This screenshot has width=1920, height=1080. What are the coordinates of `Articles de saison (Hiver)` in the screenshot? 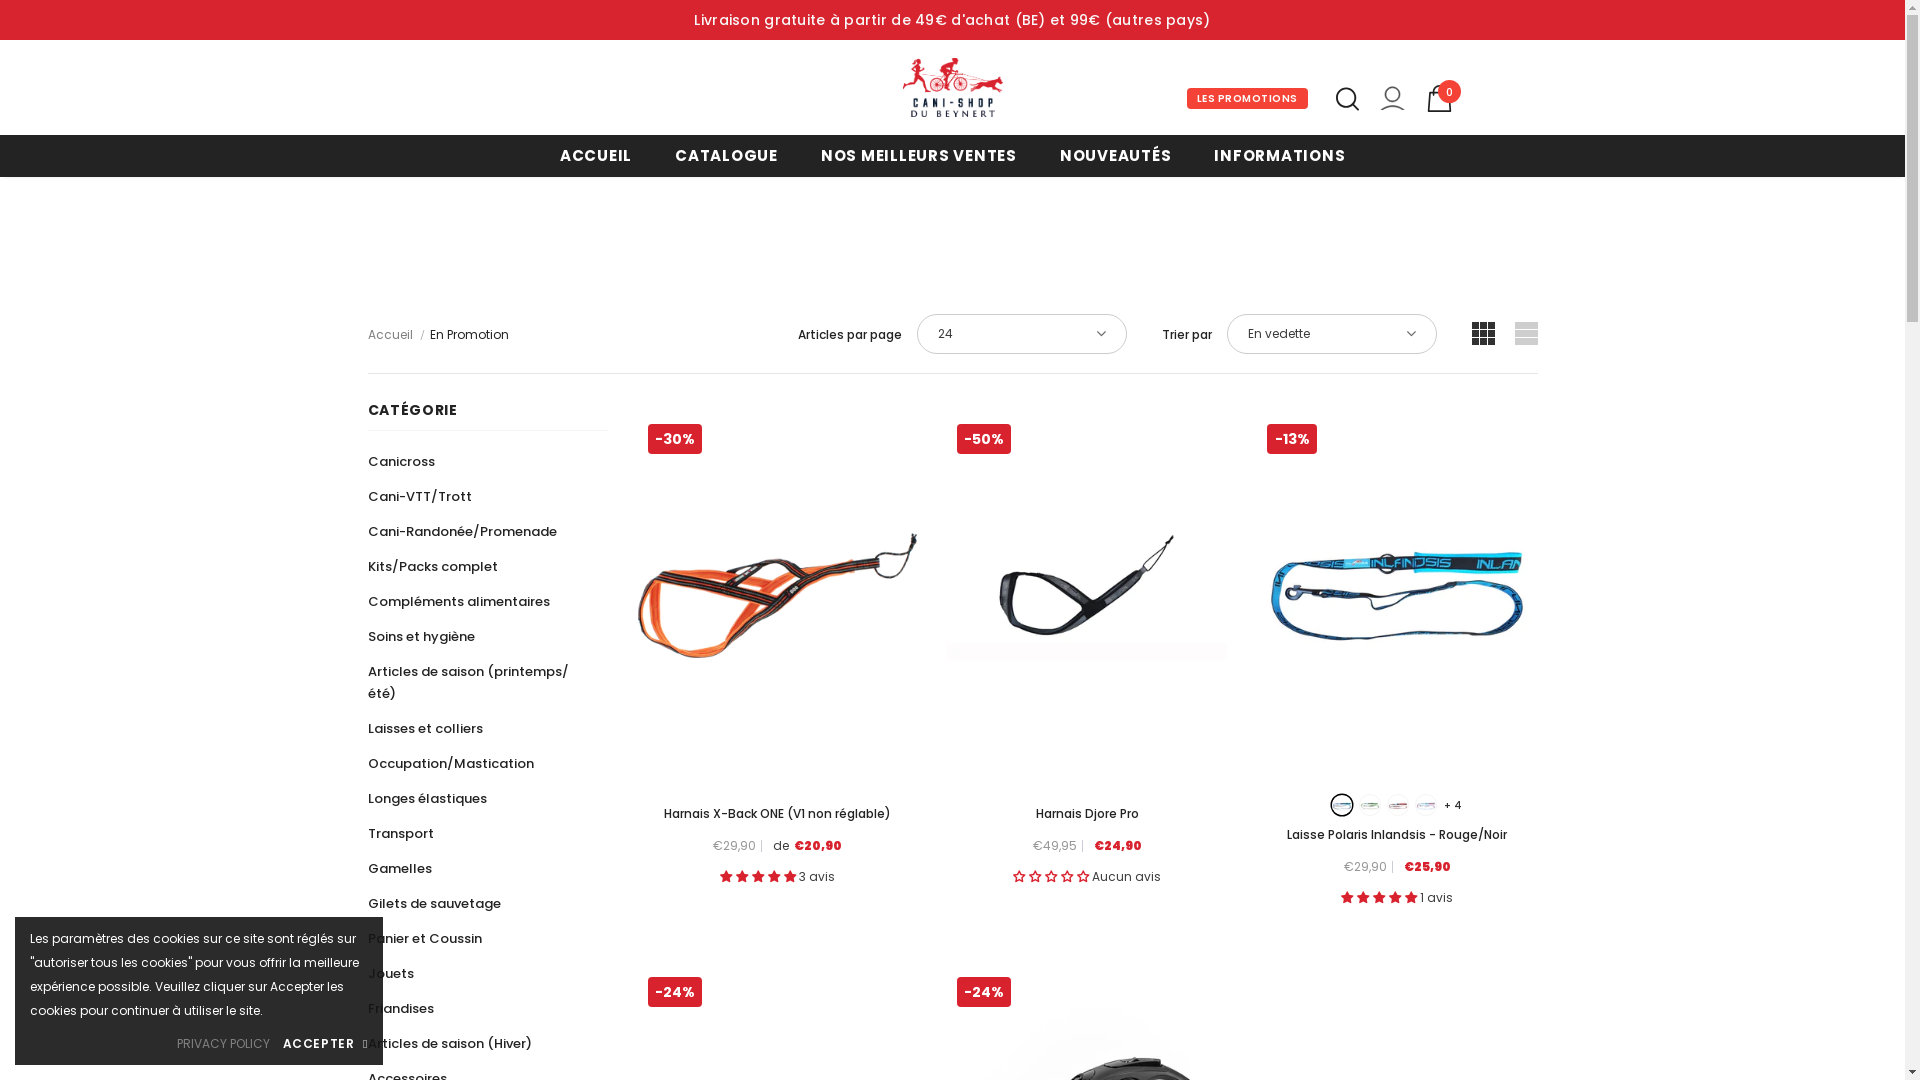 It's located at (450, 1044).